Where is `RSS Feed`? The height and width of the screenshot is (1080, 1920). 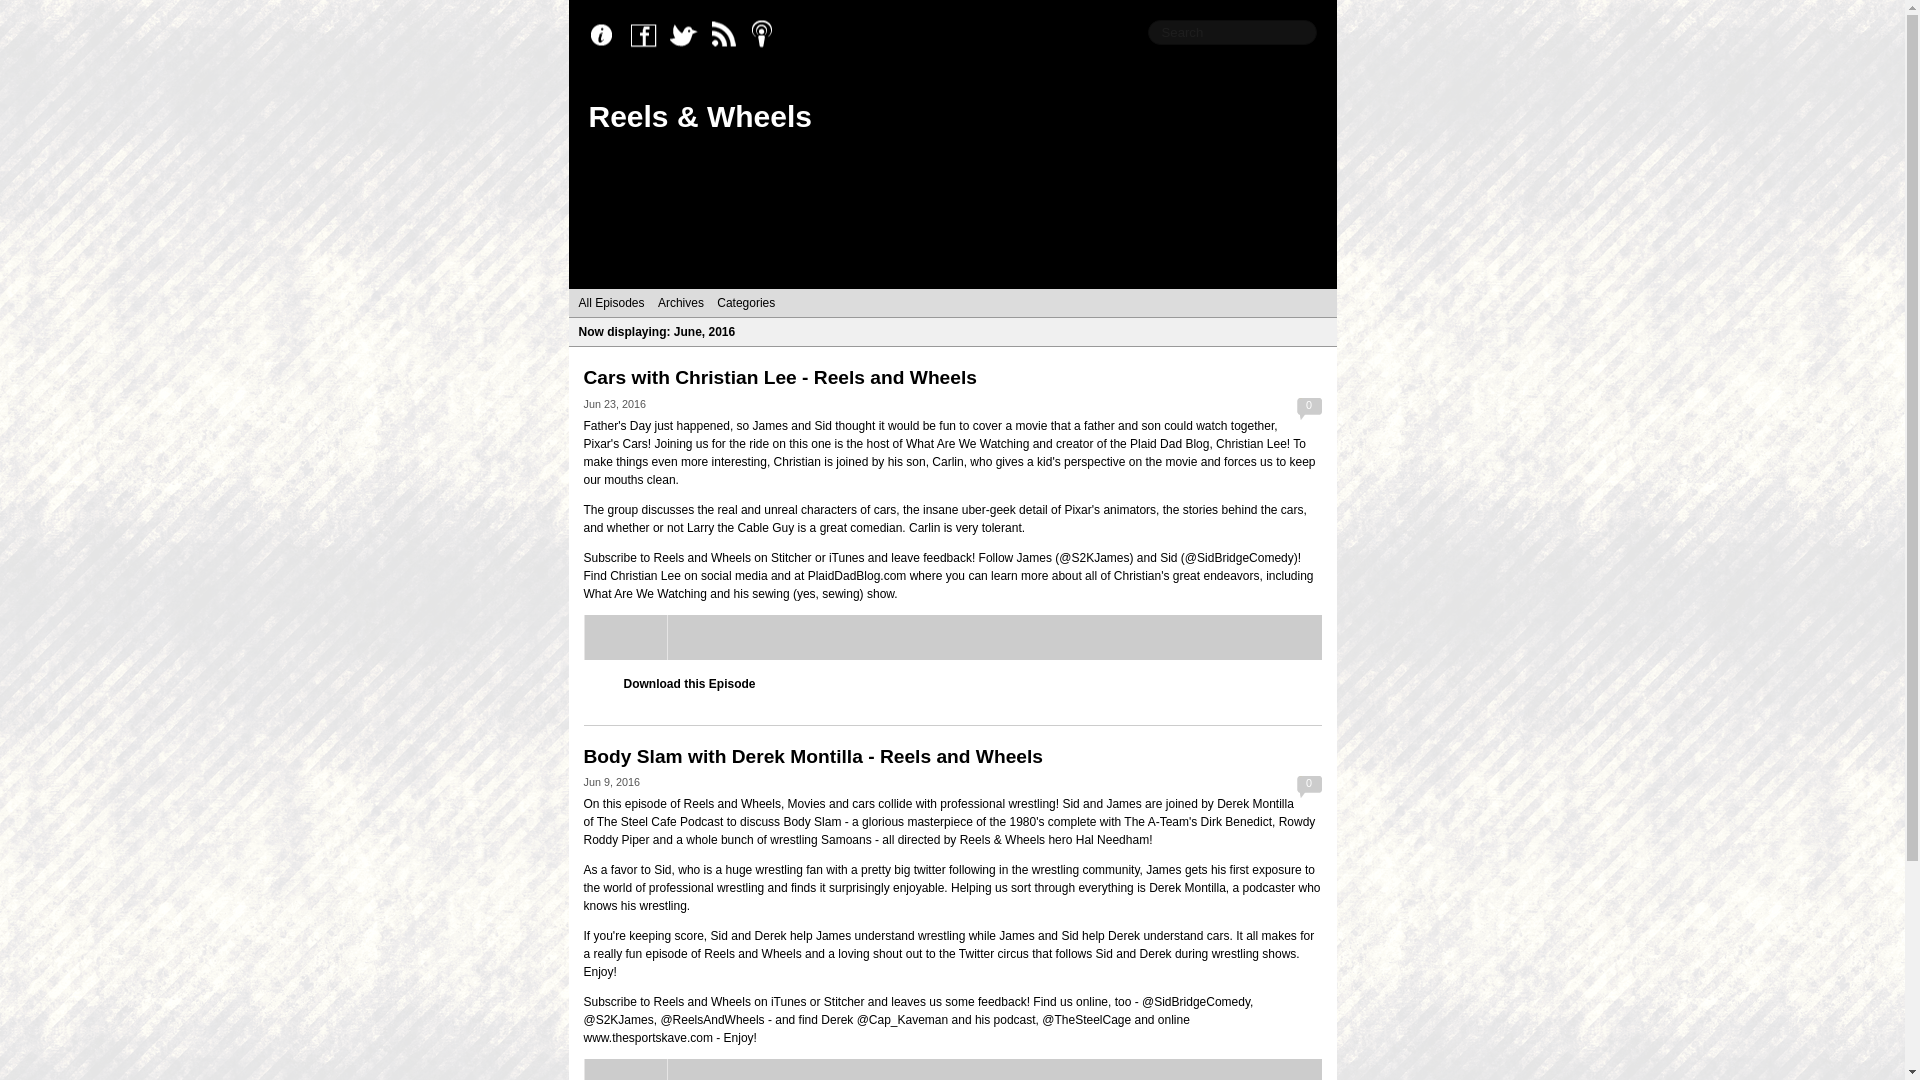
RSS Feed is located at coordinates (728, 35).